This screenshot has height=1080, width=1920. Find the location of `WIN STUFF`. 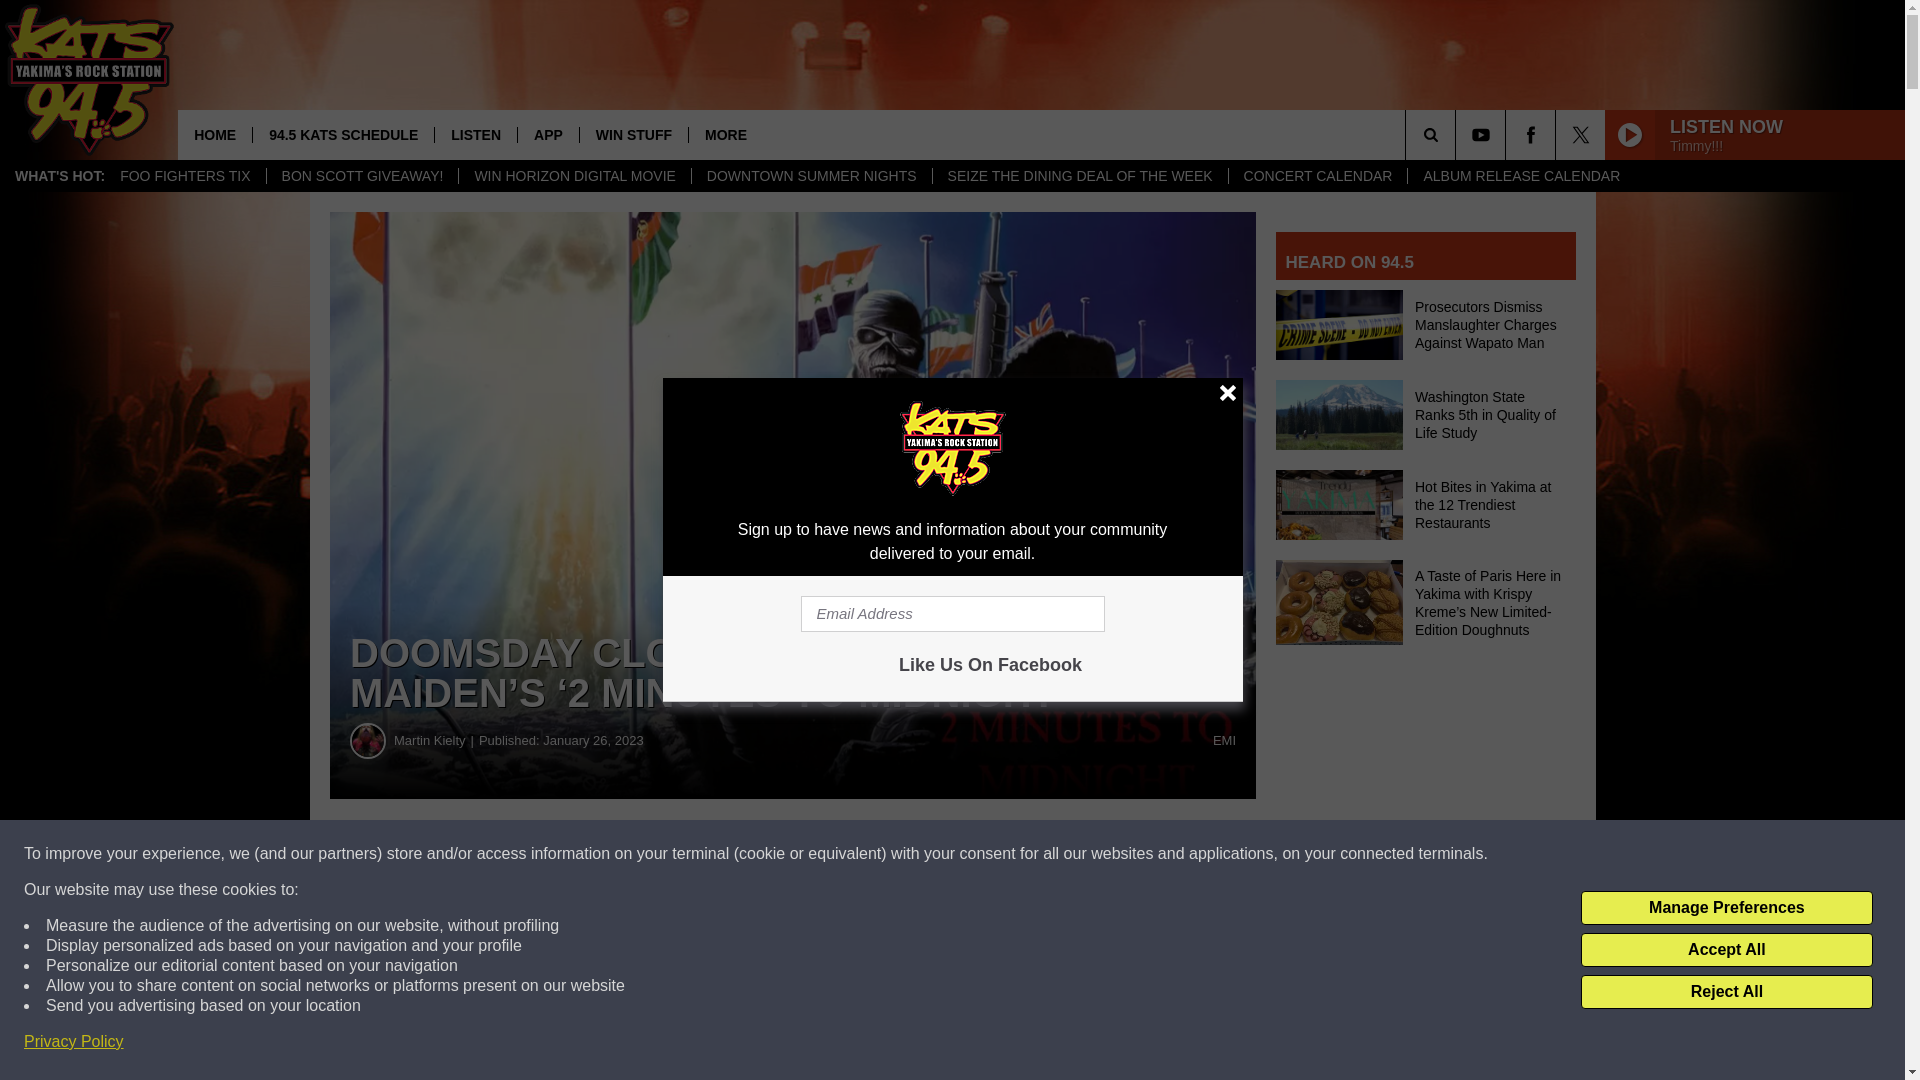

WIN STUFF is located at coordinates (633, 134).